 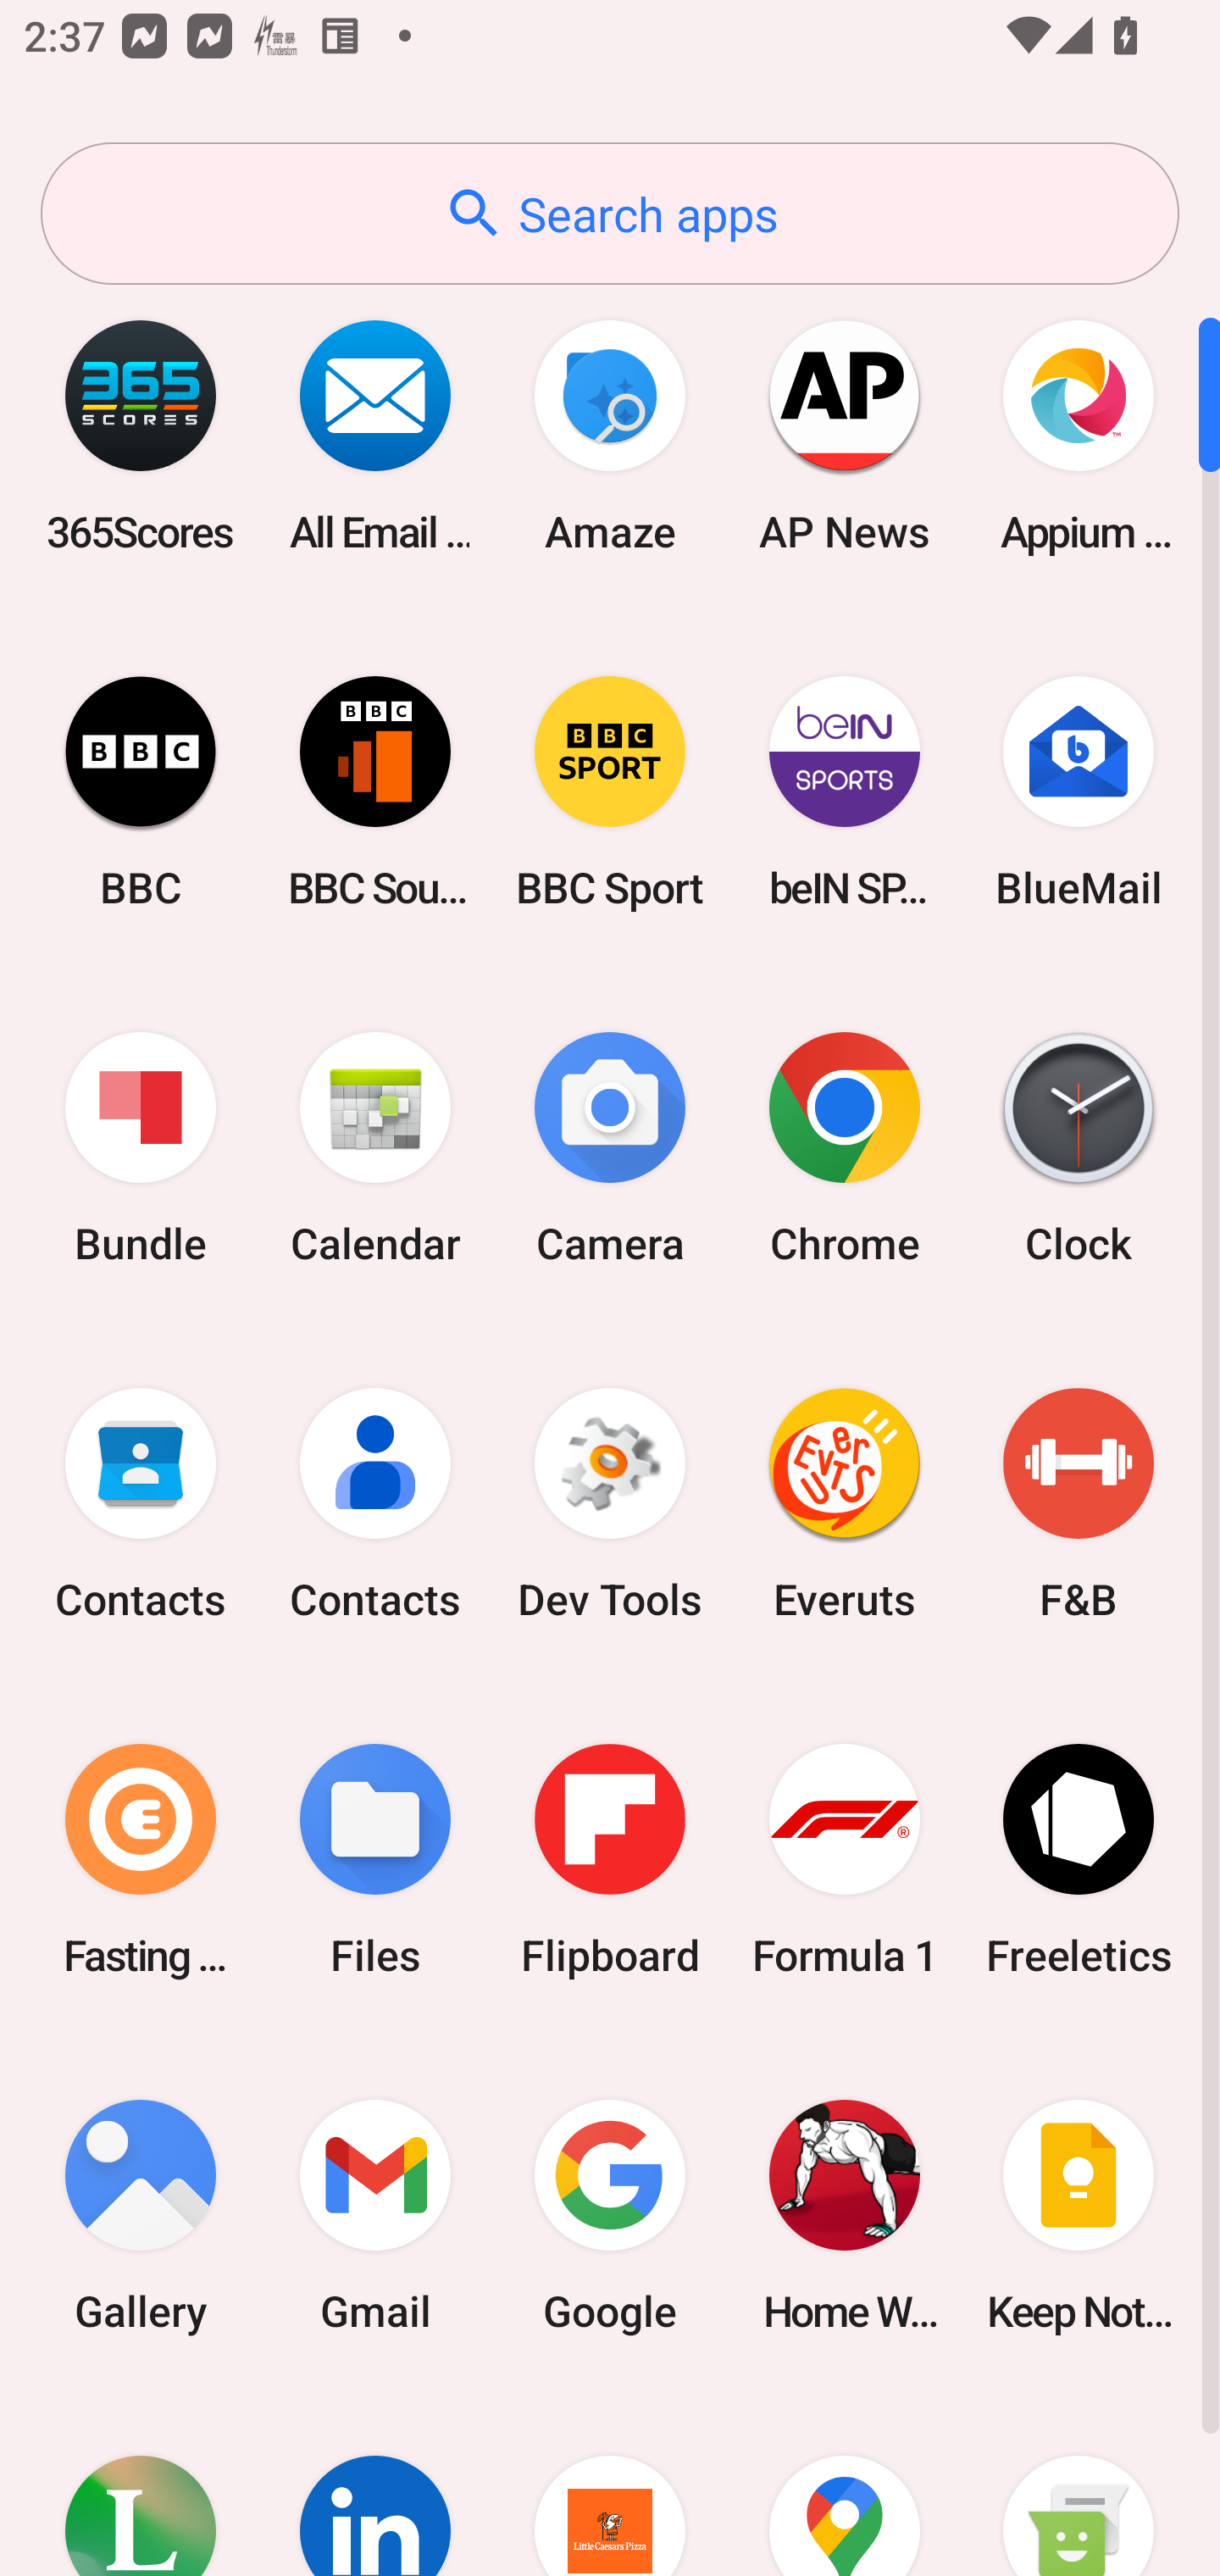 What do you see at coordinates (1079, 2215) in the screenshot?
I see `Keep Notes` at bounding box center [1079, 2215].